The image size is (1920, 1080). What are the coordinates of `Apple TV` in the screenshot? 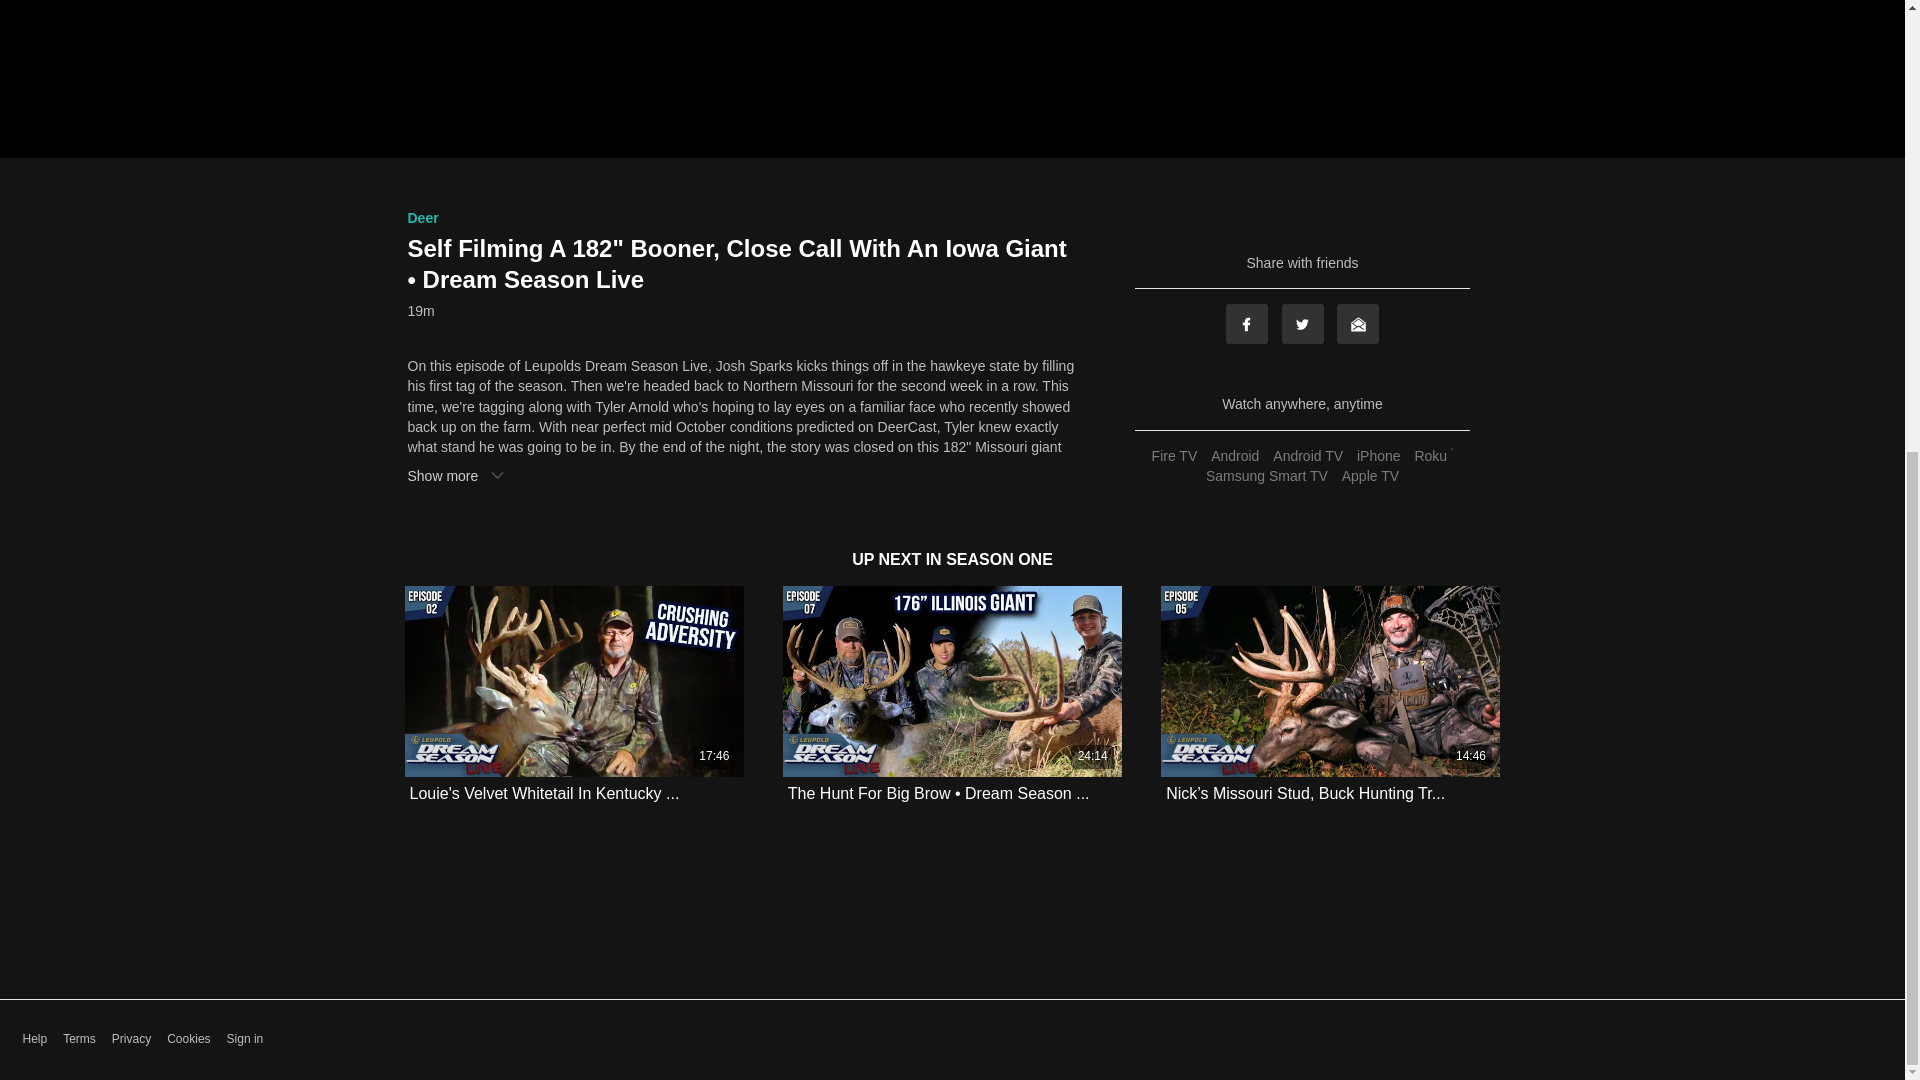 It's located at (1370, 475).